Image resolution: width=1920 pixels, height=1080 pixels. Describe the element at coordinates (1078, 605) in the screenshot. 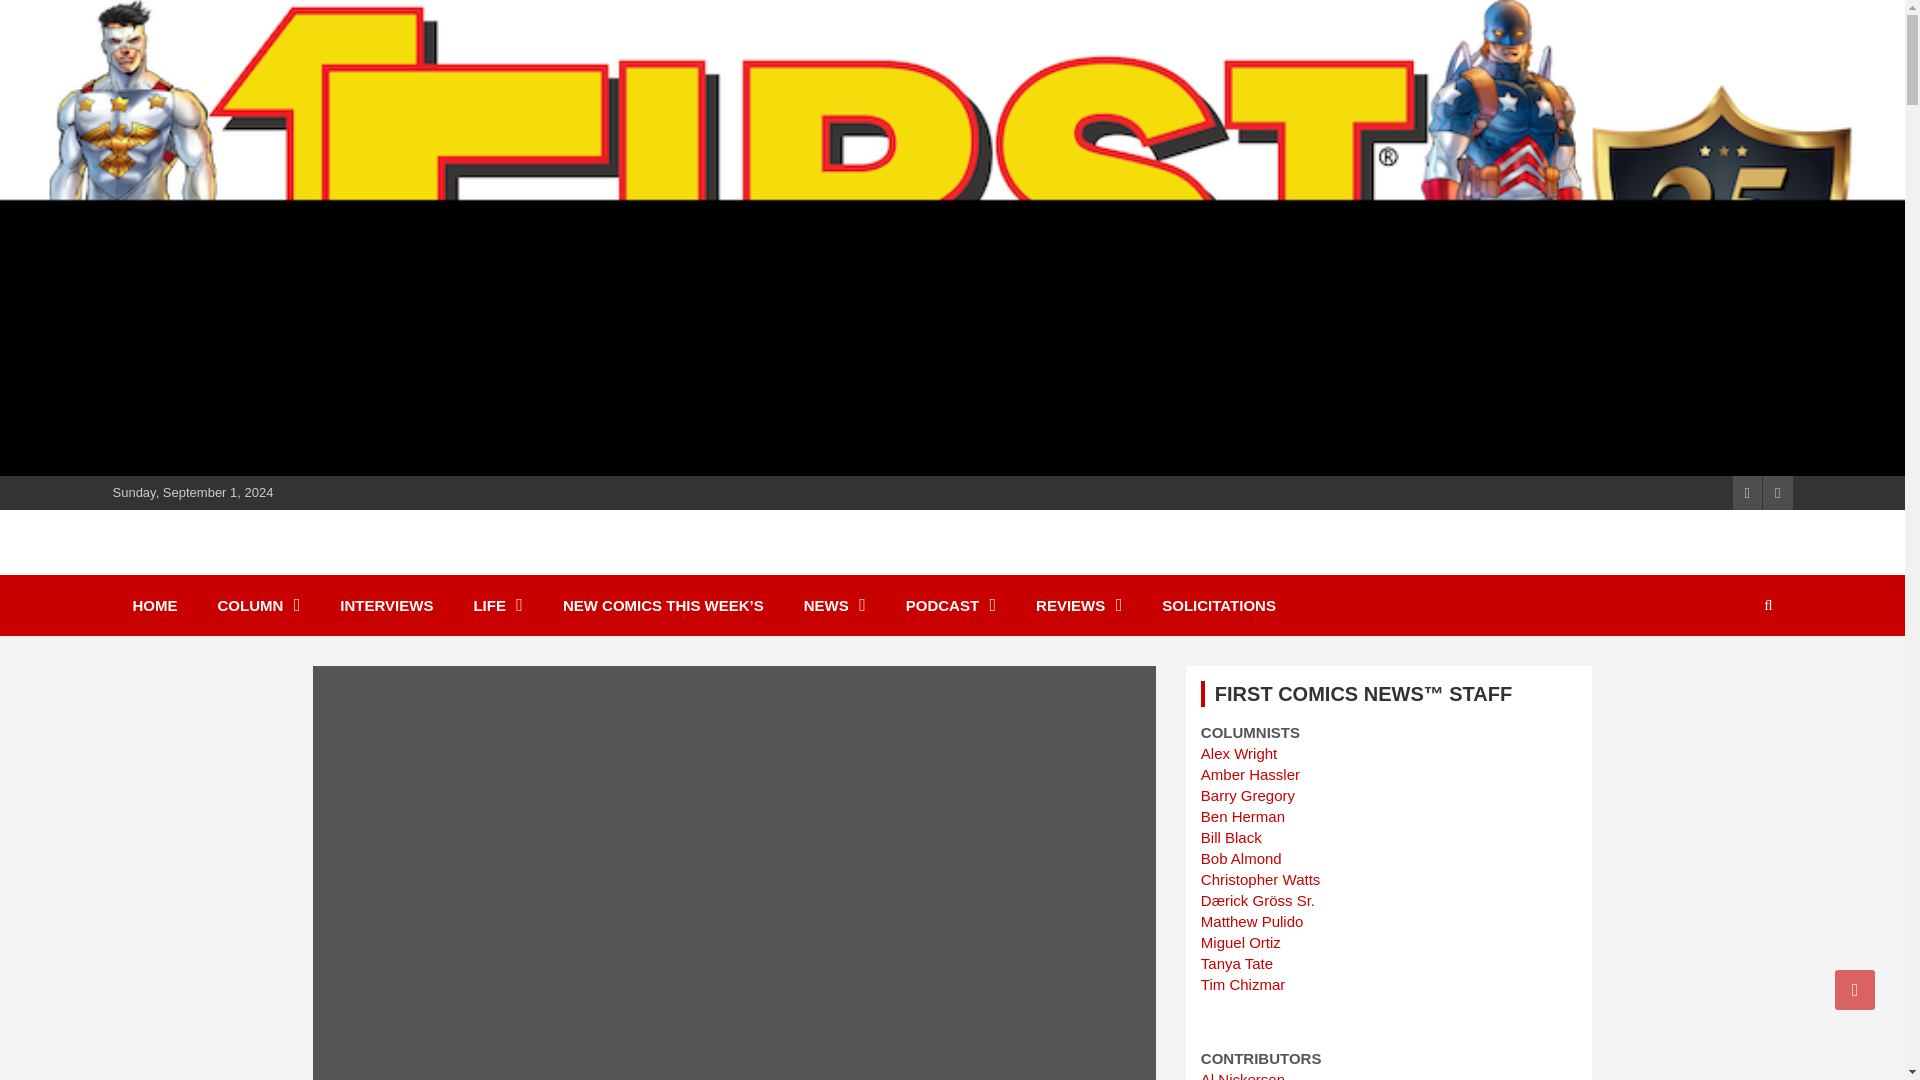

I see `REVIEWS` at that location.